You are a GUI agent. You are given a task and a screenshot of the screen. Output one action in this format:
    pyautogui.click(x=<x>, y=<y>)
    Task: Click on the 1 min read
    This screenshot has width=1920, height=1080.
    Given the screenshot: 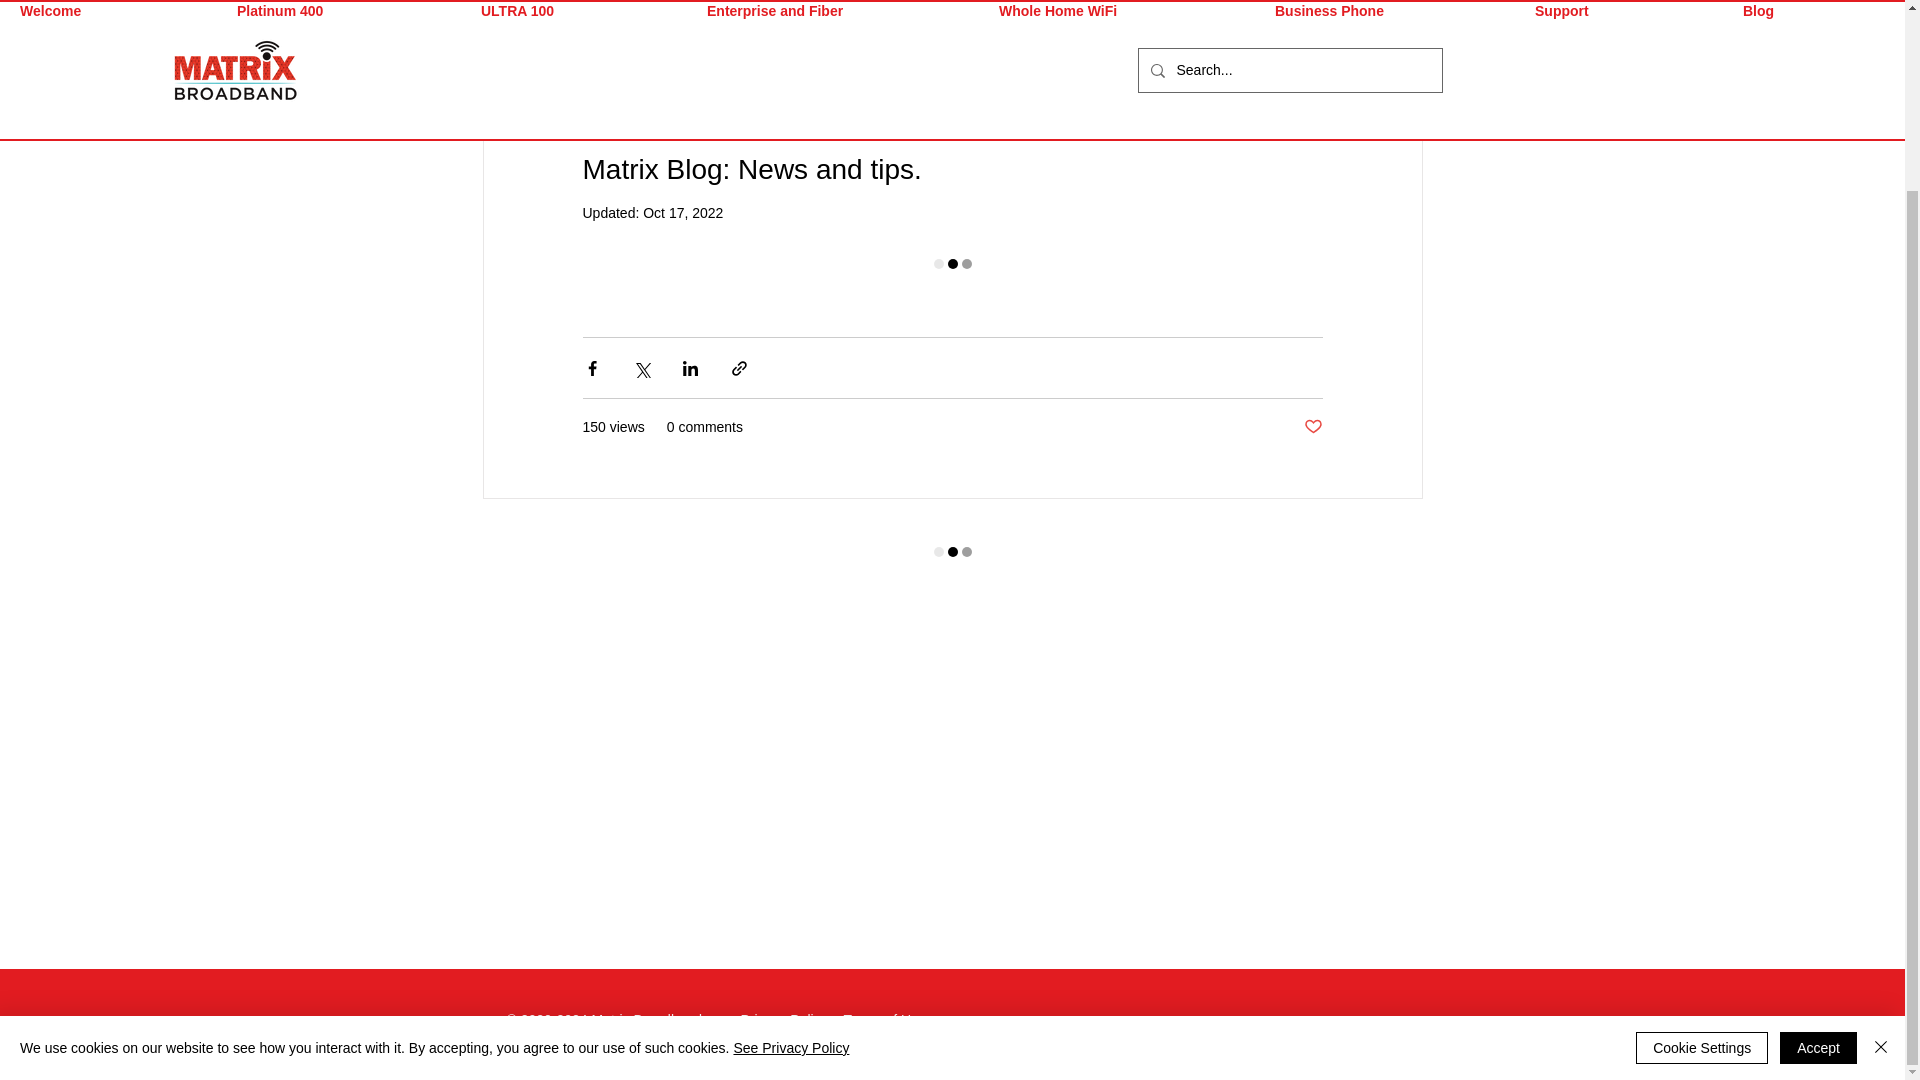 What is the action you would take?
    pyautogui.click(x=864, y=100)
    